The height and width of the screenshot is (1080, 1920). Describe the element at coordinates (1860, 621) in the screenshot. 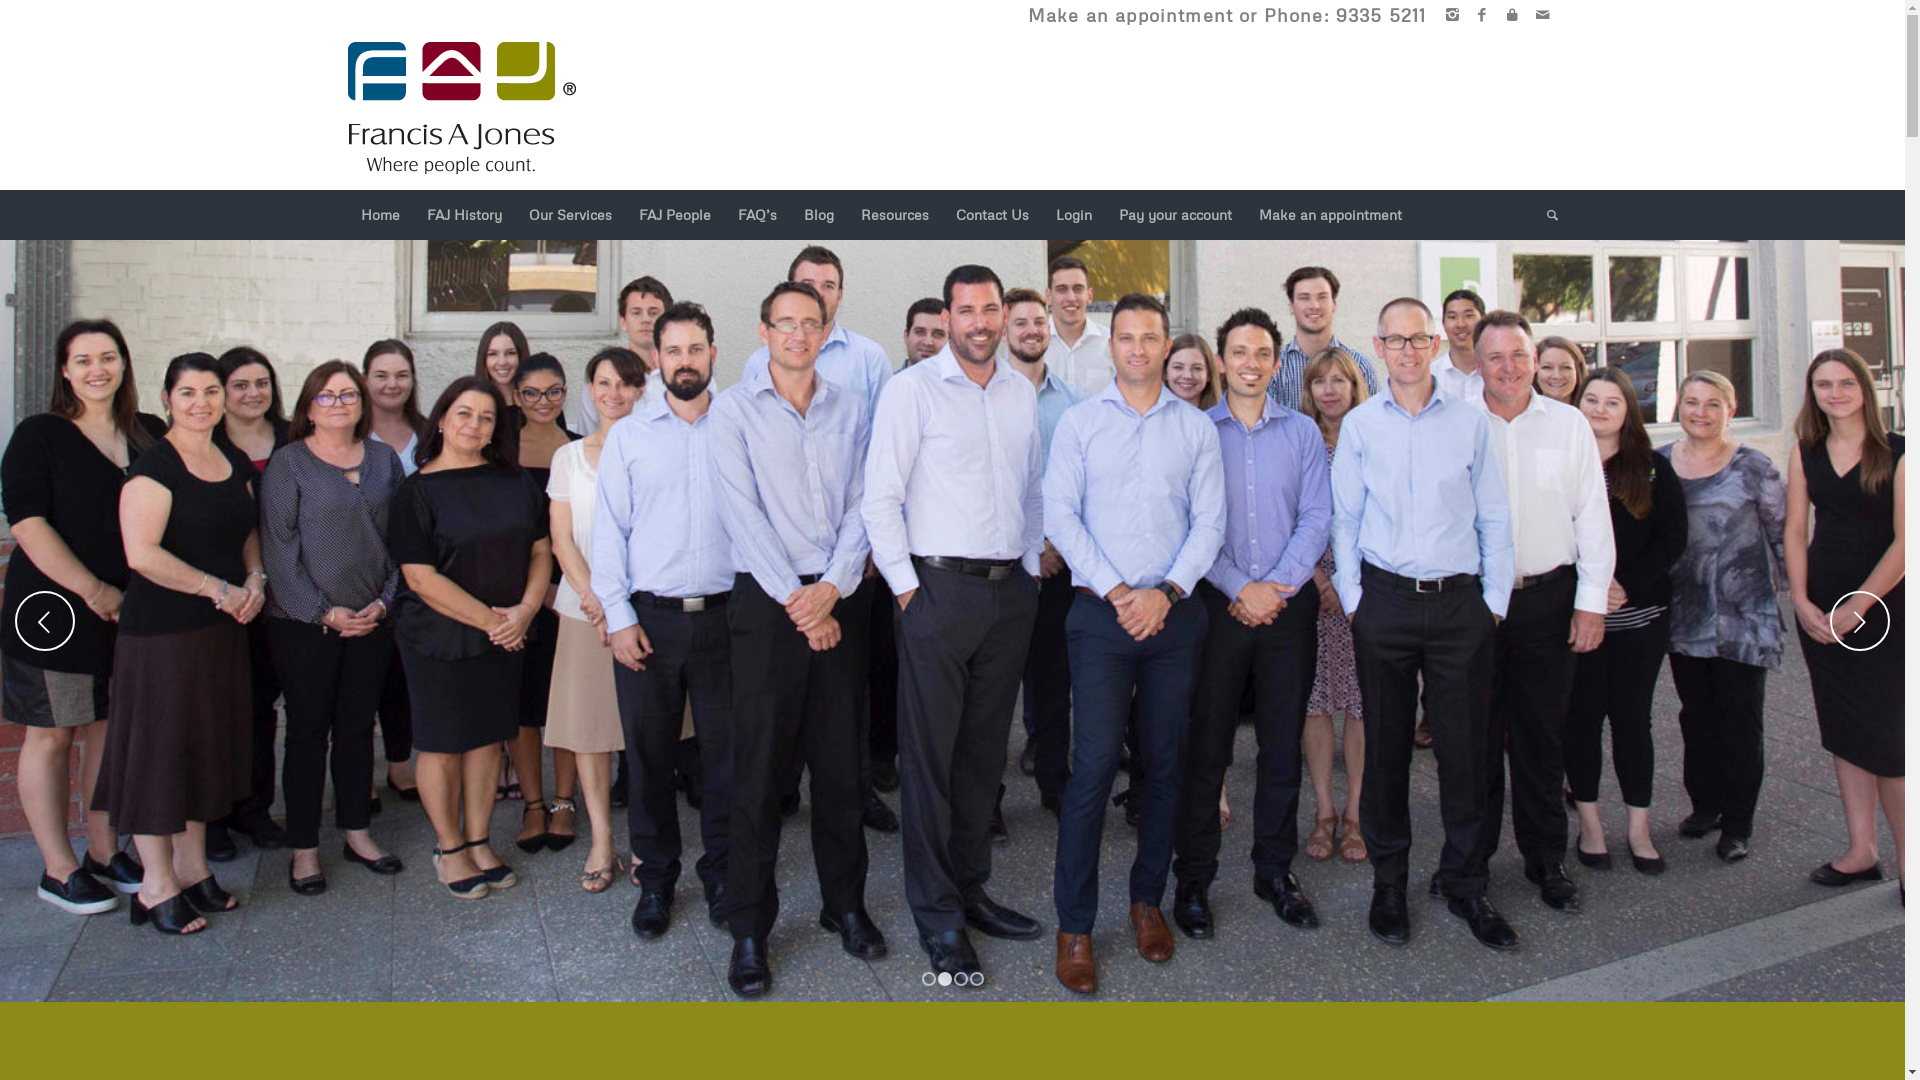

I see `Next` at that location.